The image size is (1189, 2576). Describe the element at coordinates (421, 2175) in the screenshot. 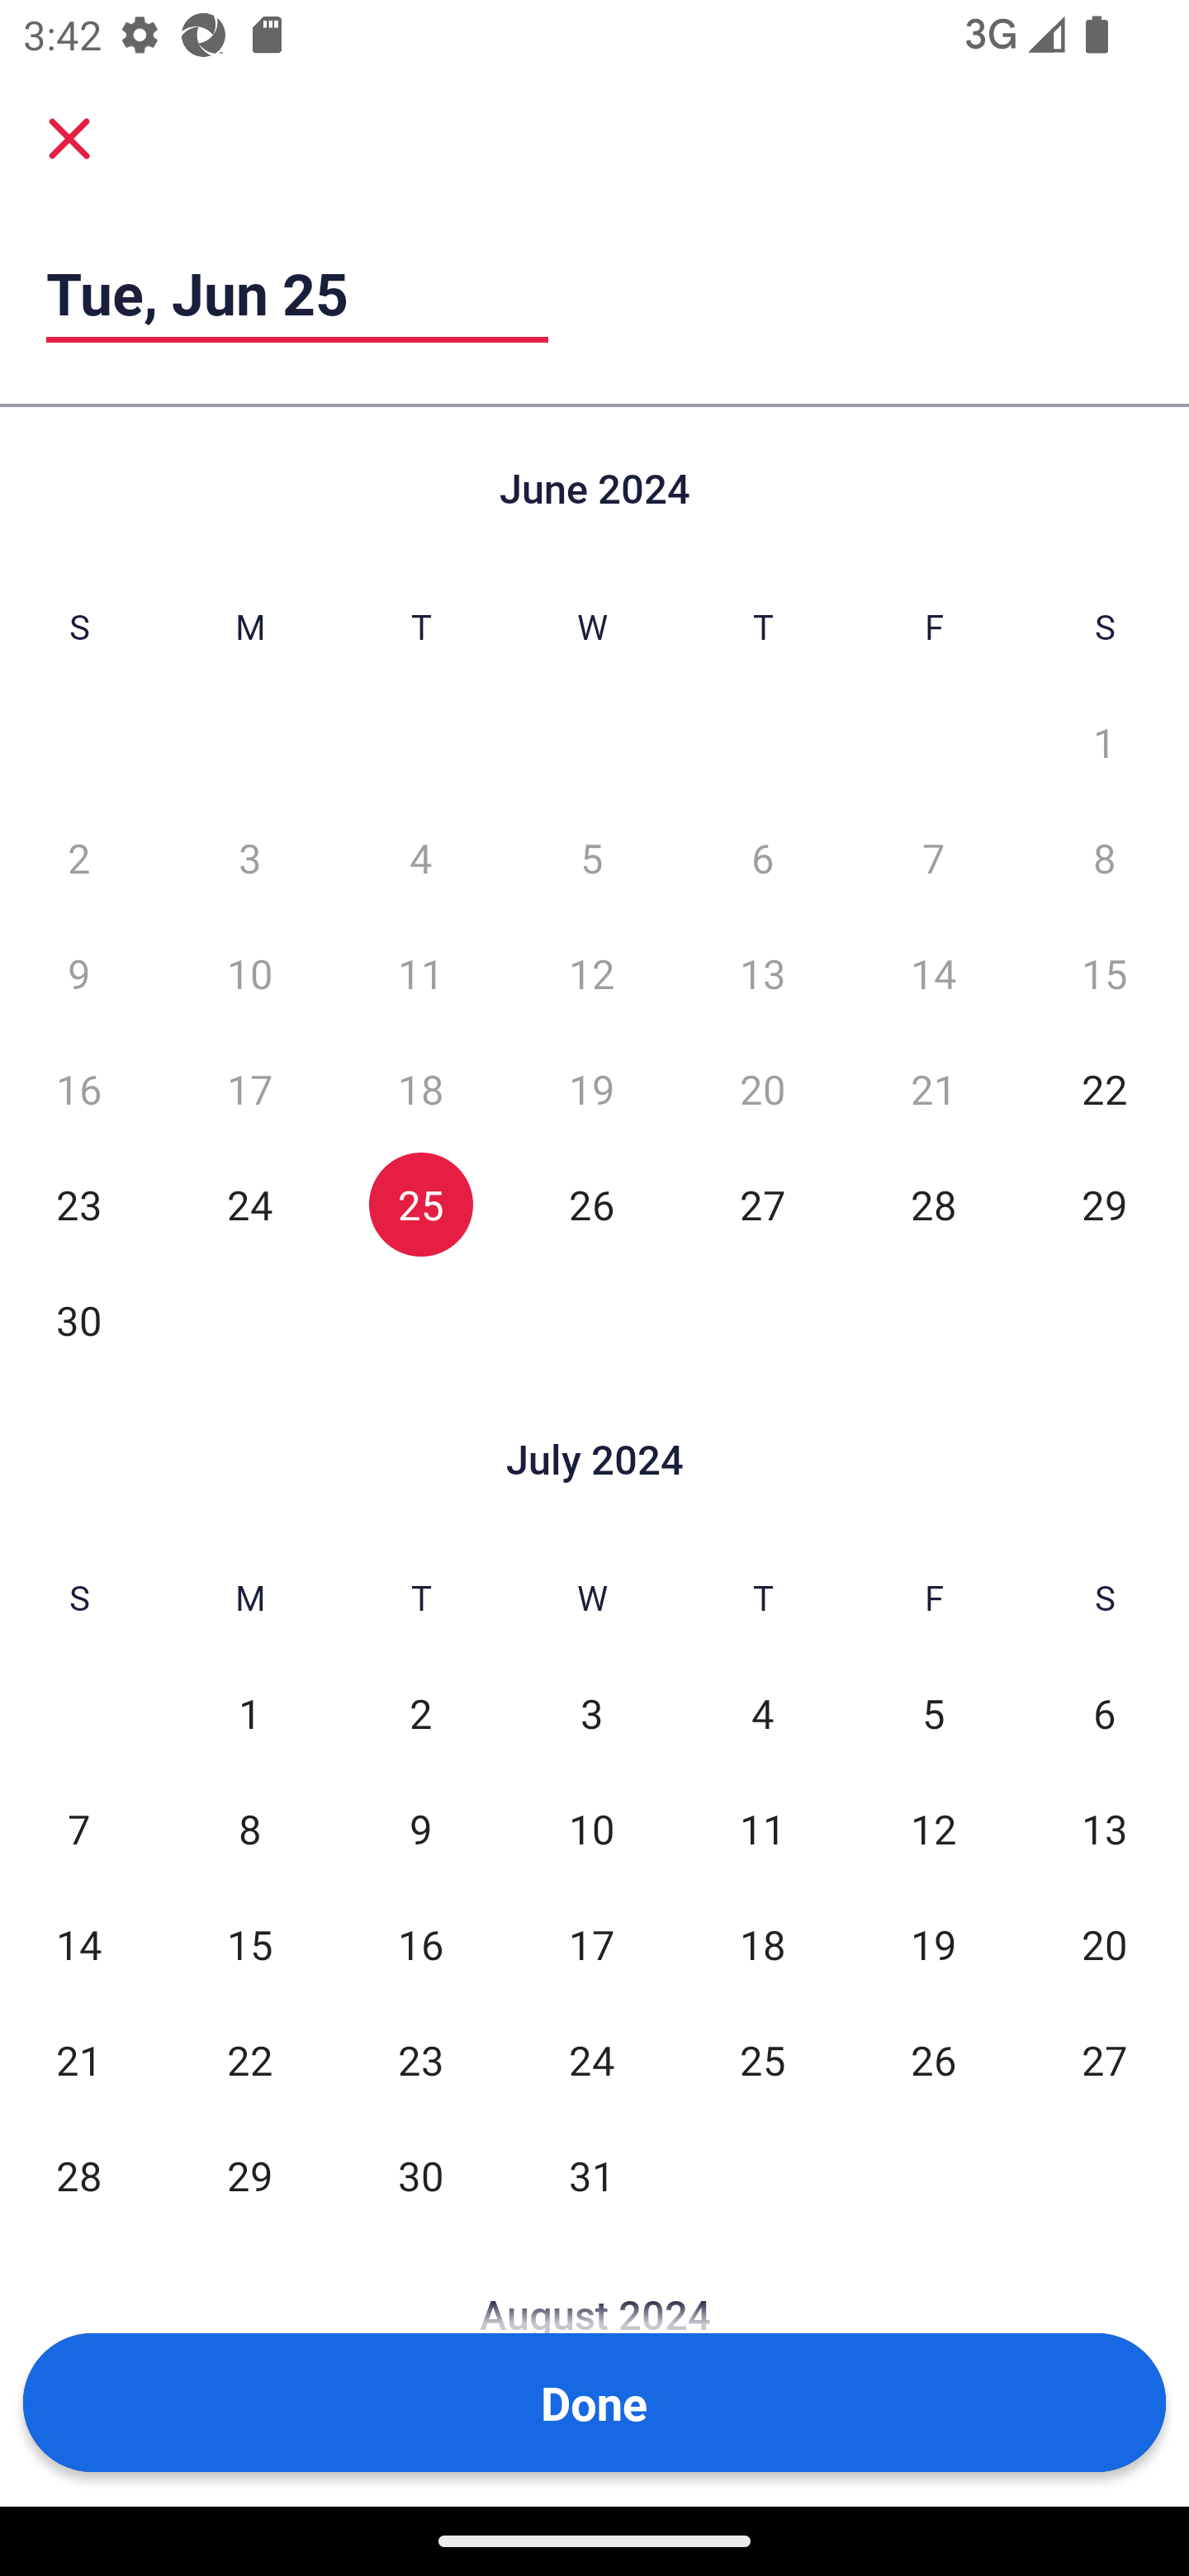

I see `30 Tue, Jul 30, Not Selected` at that location.